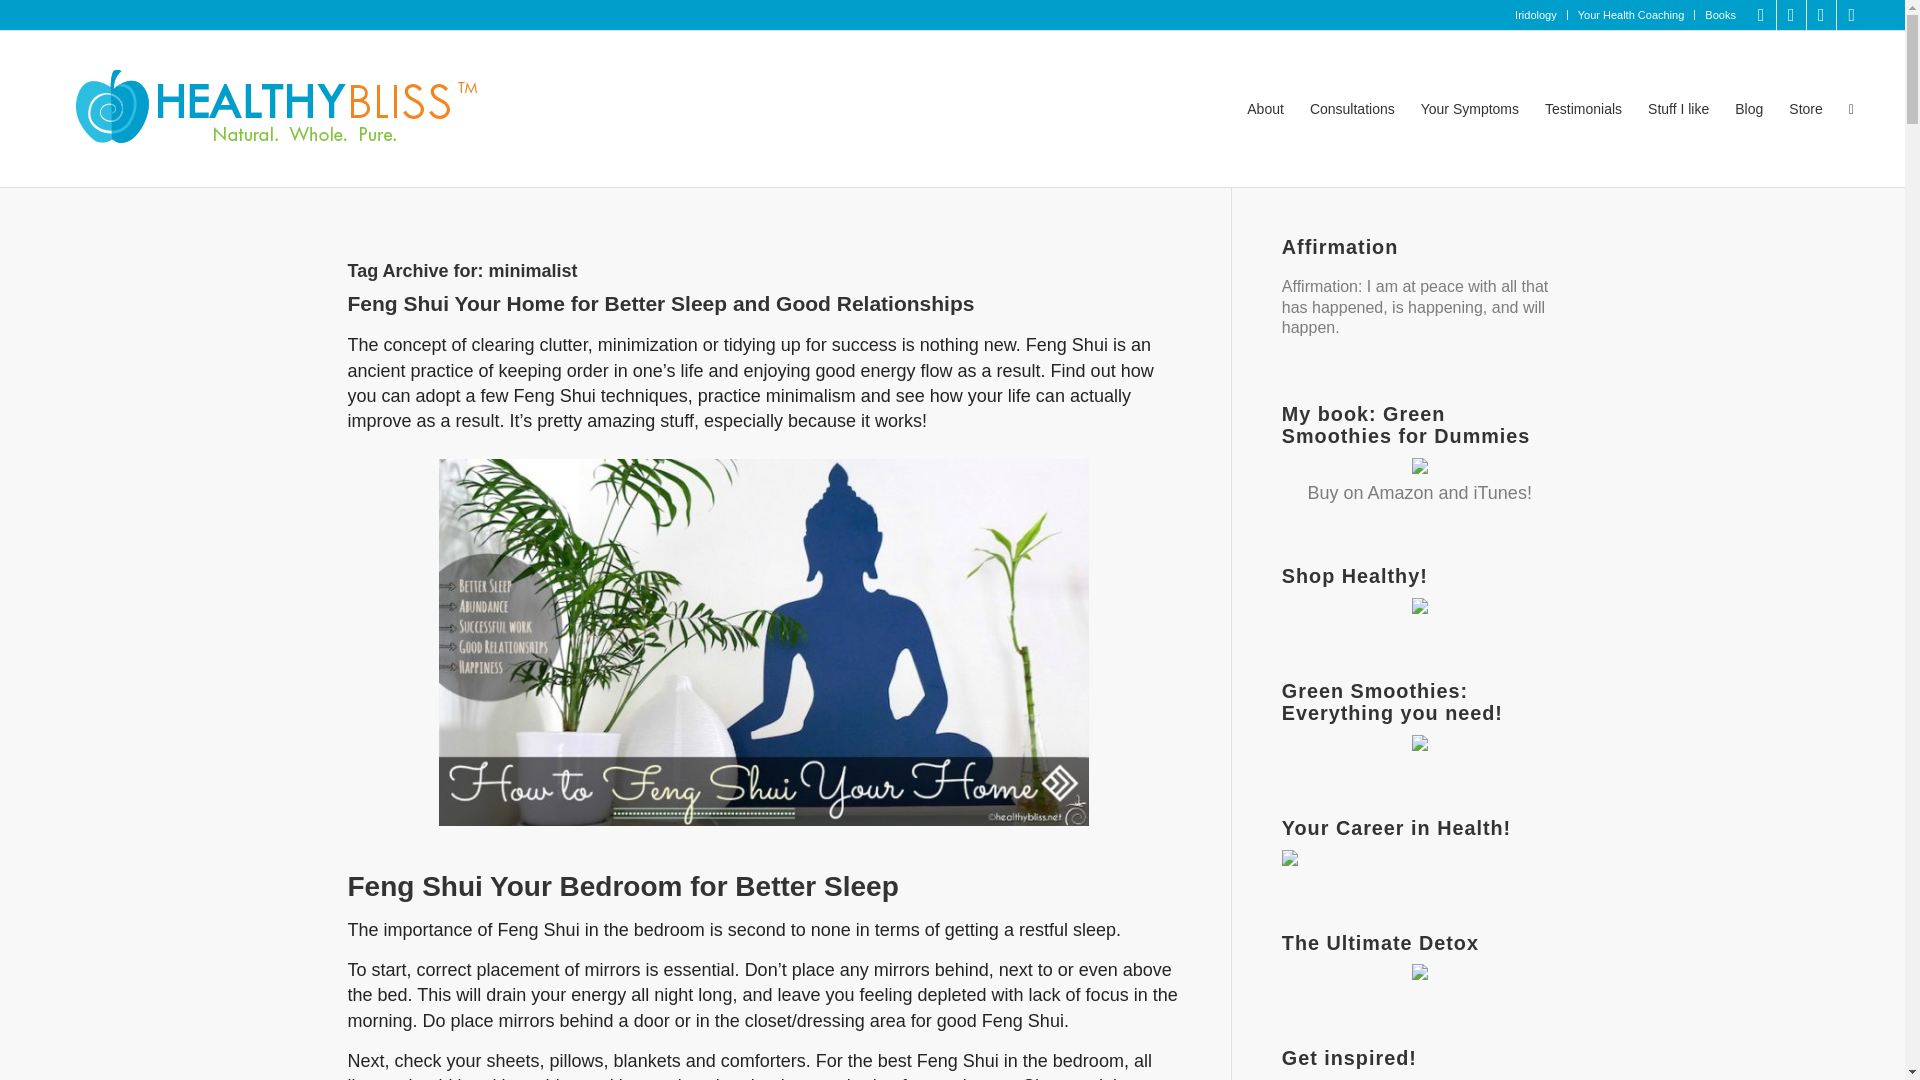 Image resolution: width=1920 pixels, height=1080 pixels. I want to click on Books, so click(1720, 15).